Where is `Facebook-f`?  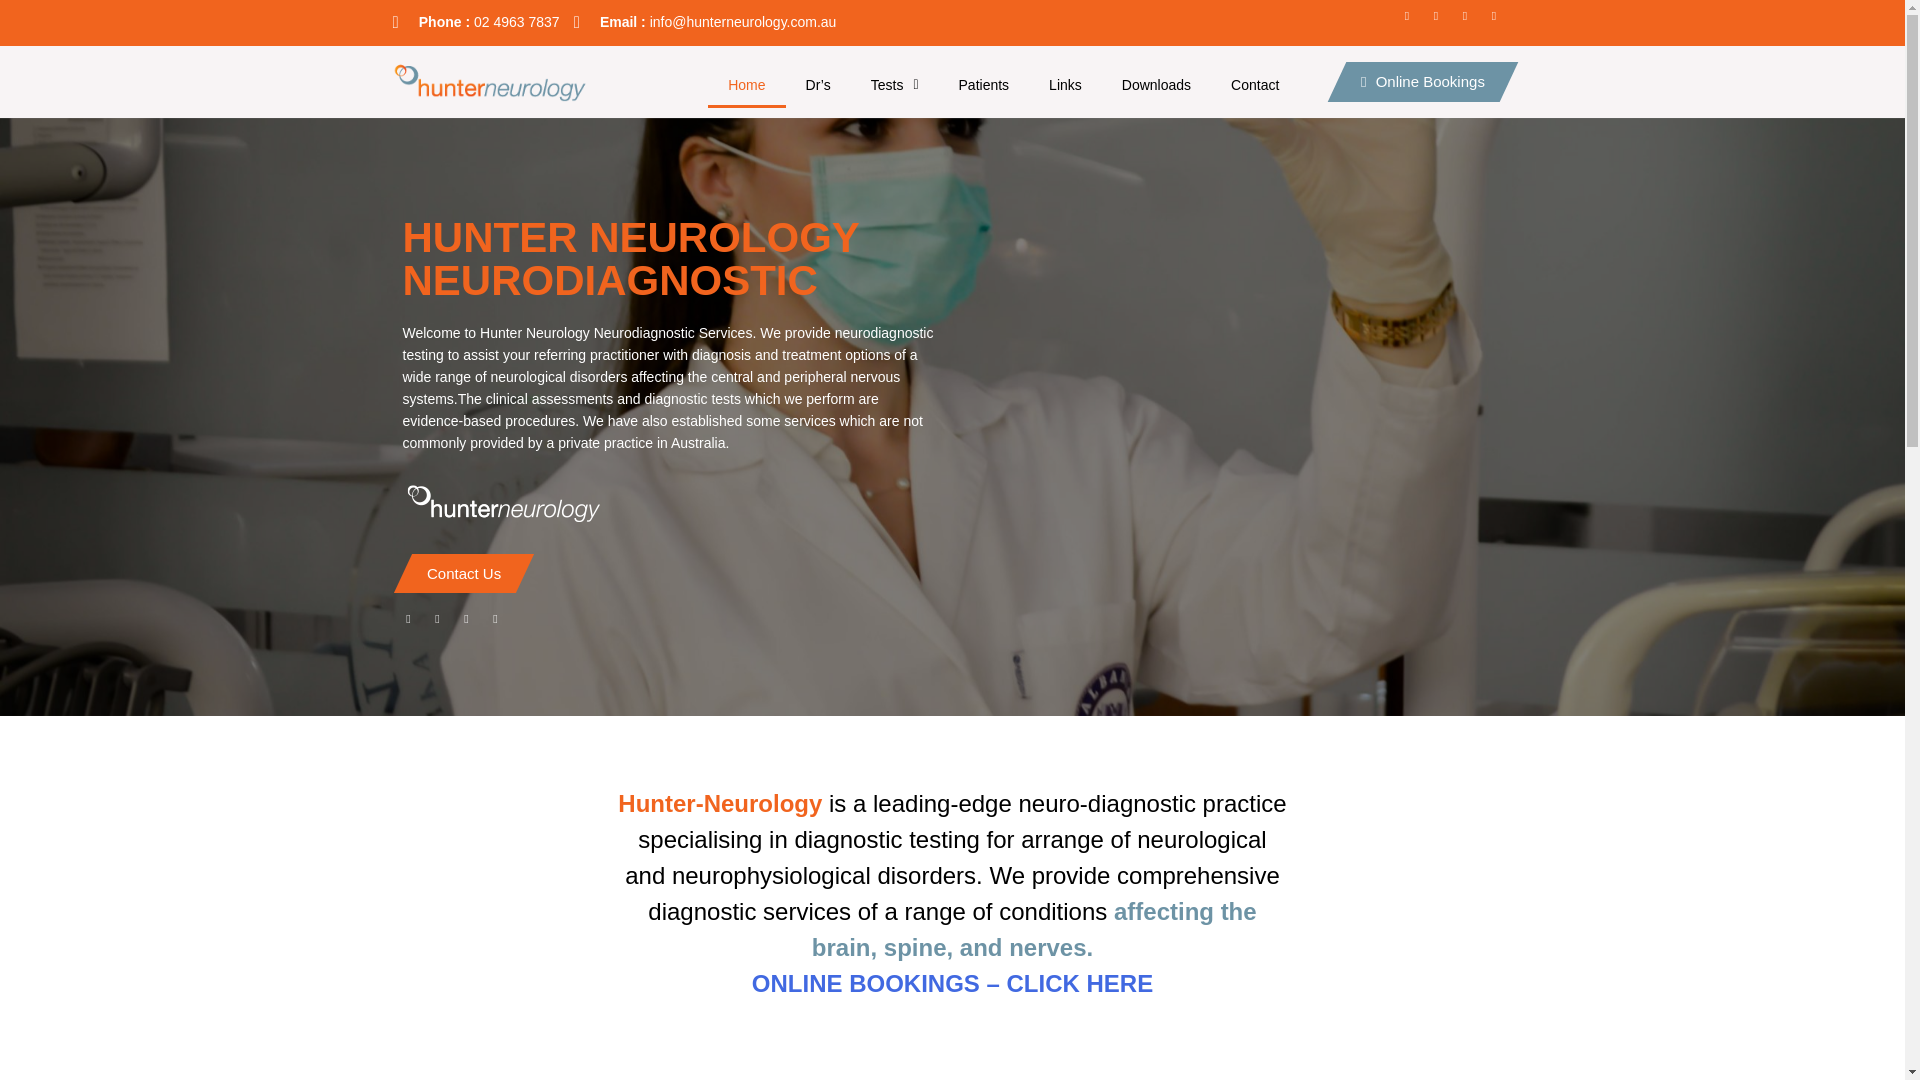
Facebook-f is located at coordinates (1412, 21).